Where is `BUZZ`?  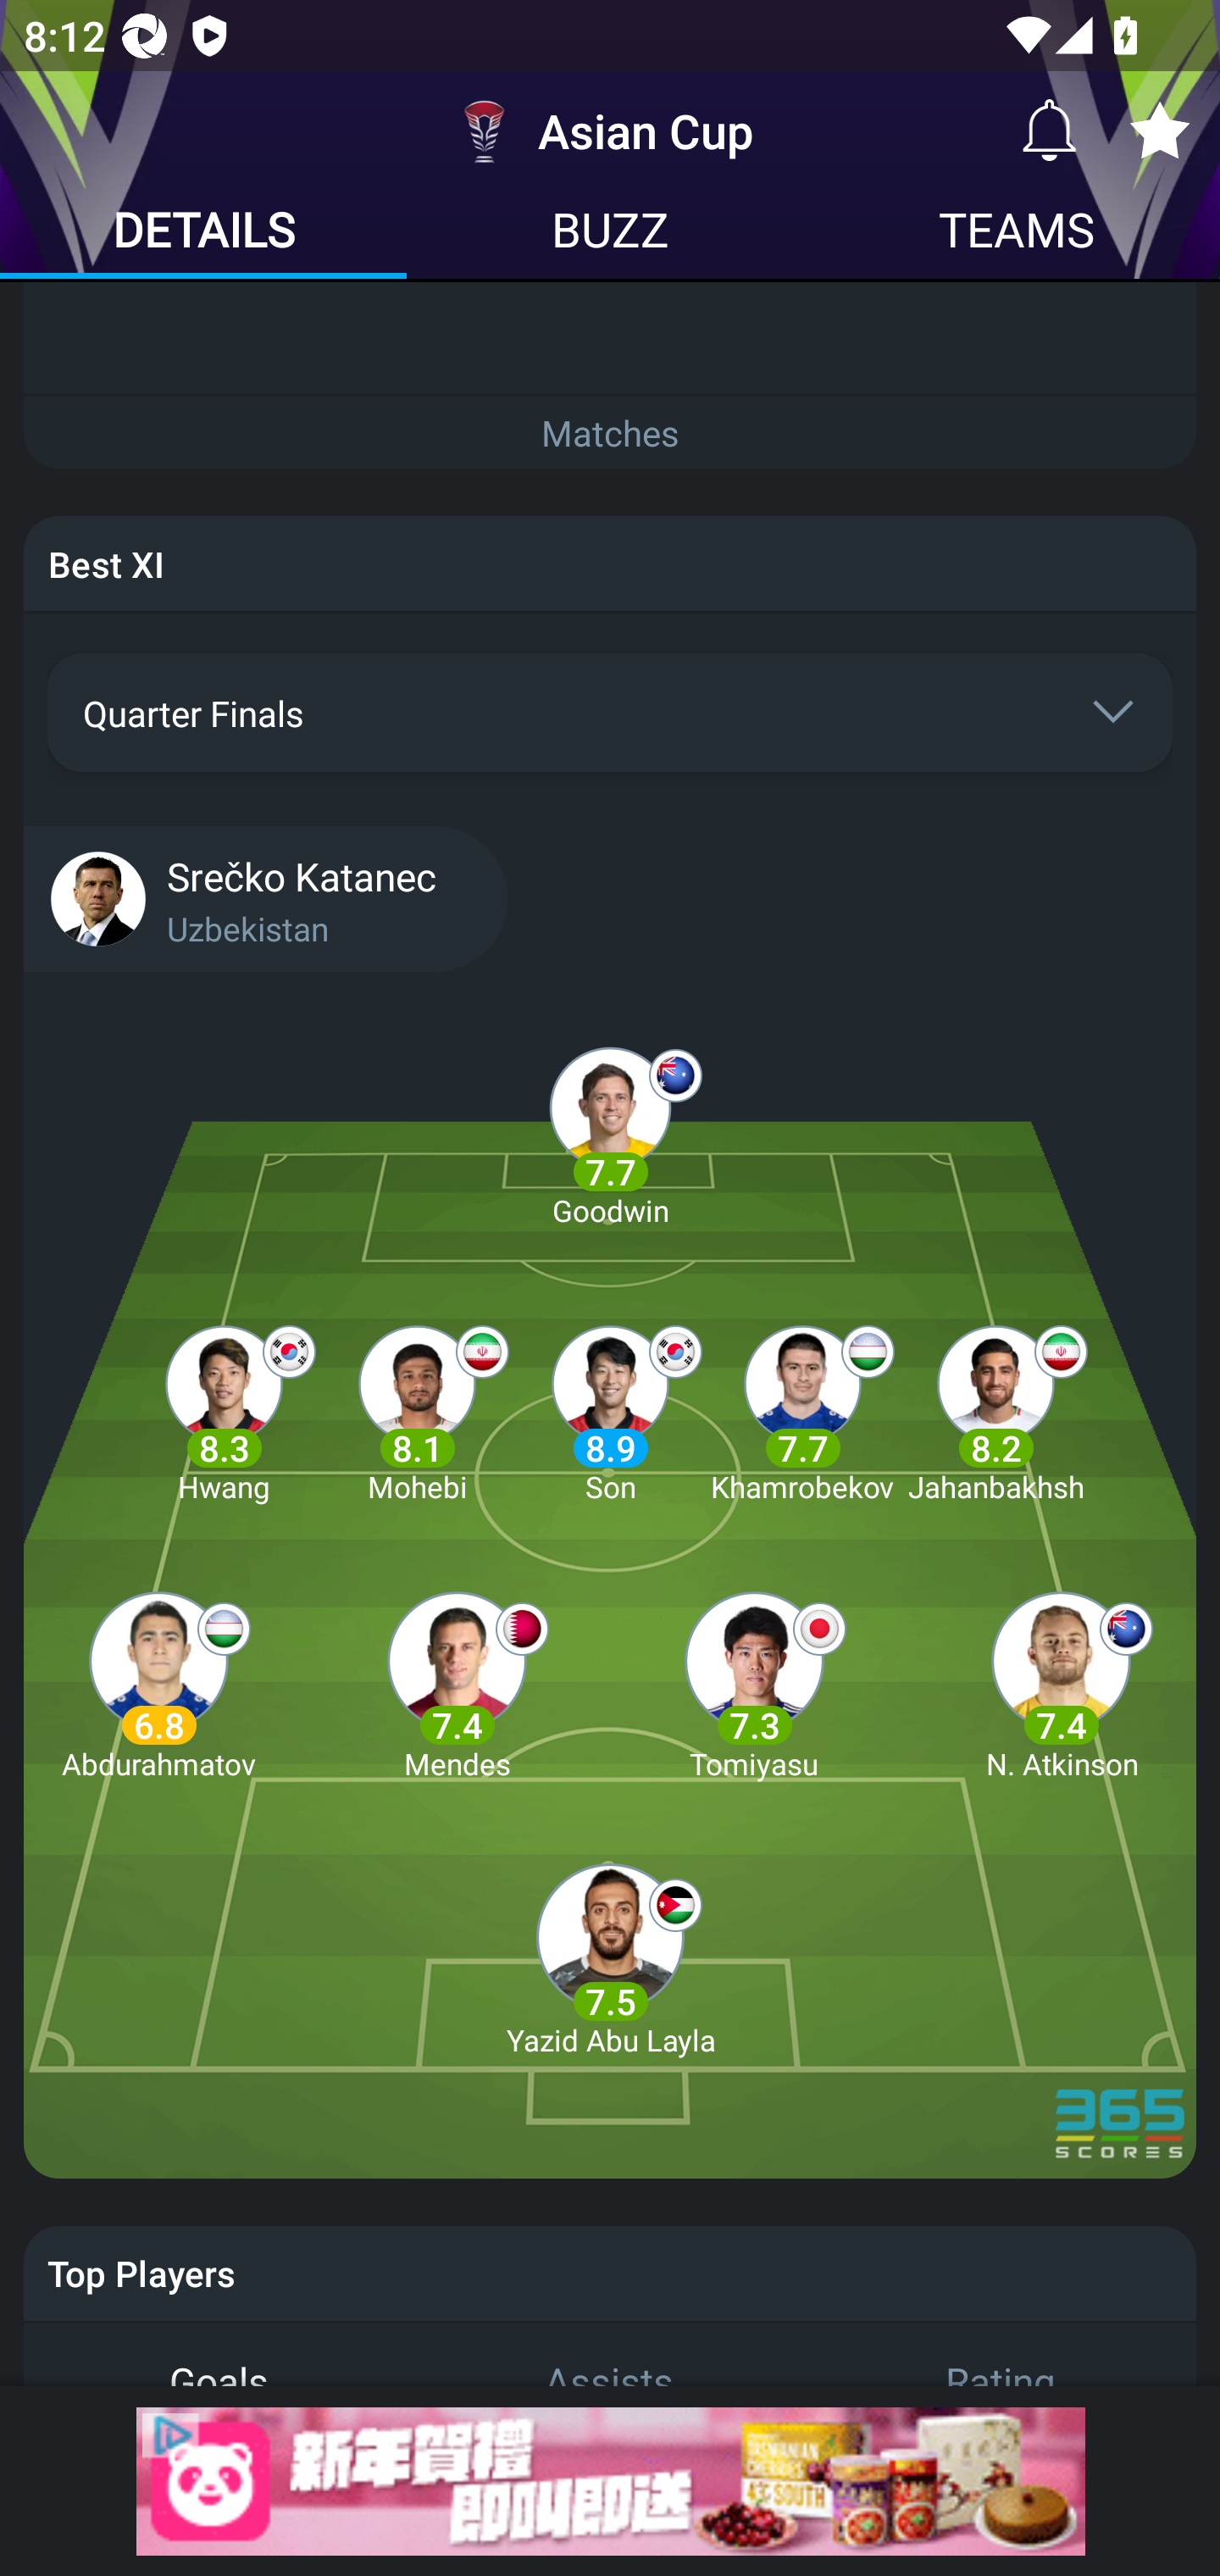 BUZZ is located at coordinates (610, 234).